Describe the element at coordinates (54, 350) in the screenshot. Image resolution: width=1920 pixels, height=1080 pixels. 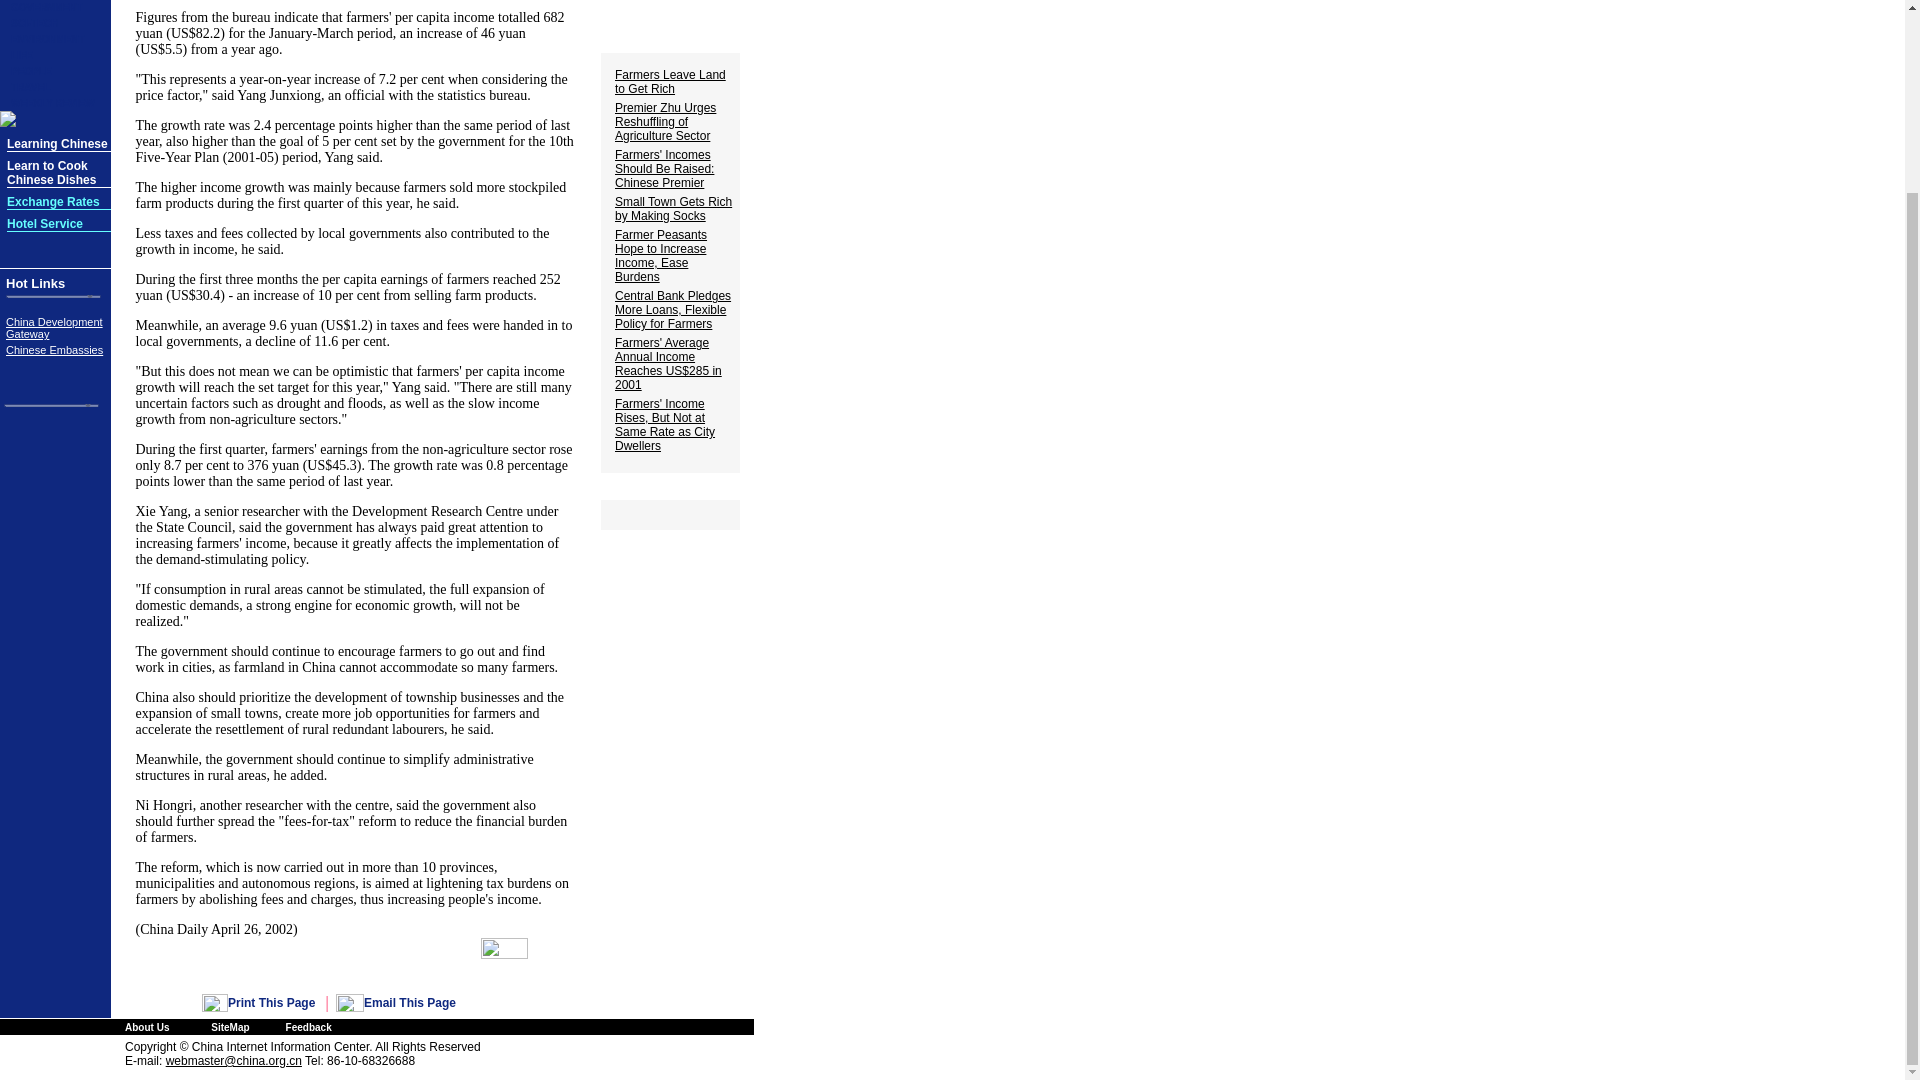
I see `Chinese Embassies` at that location.